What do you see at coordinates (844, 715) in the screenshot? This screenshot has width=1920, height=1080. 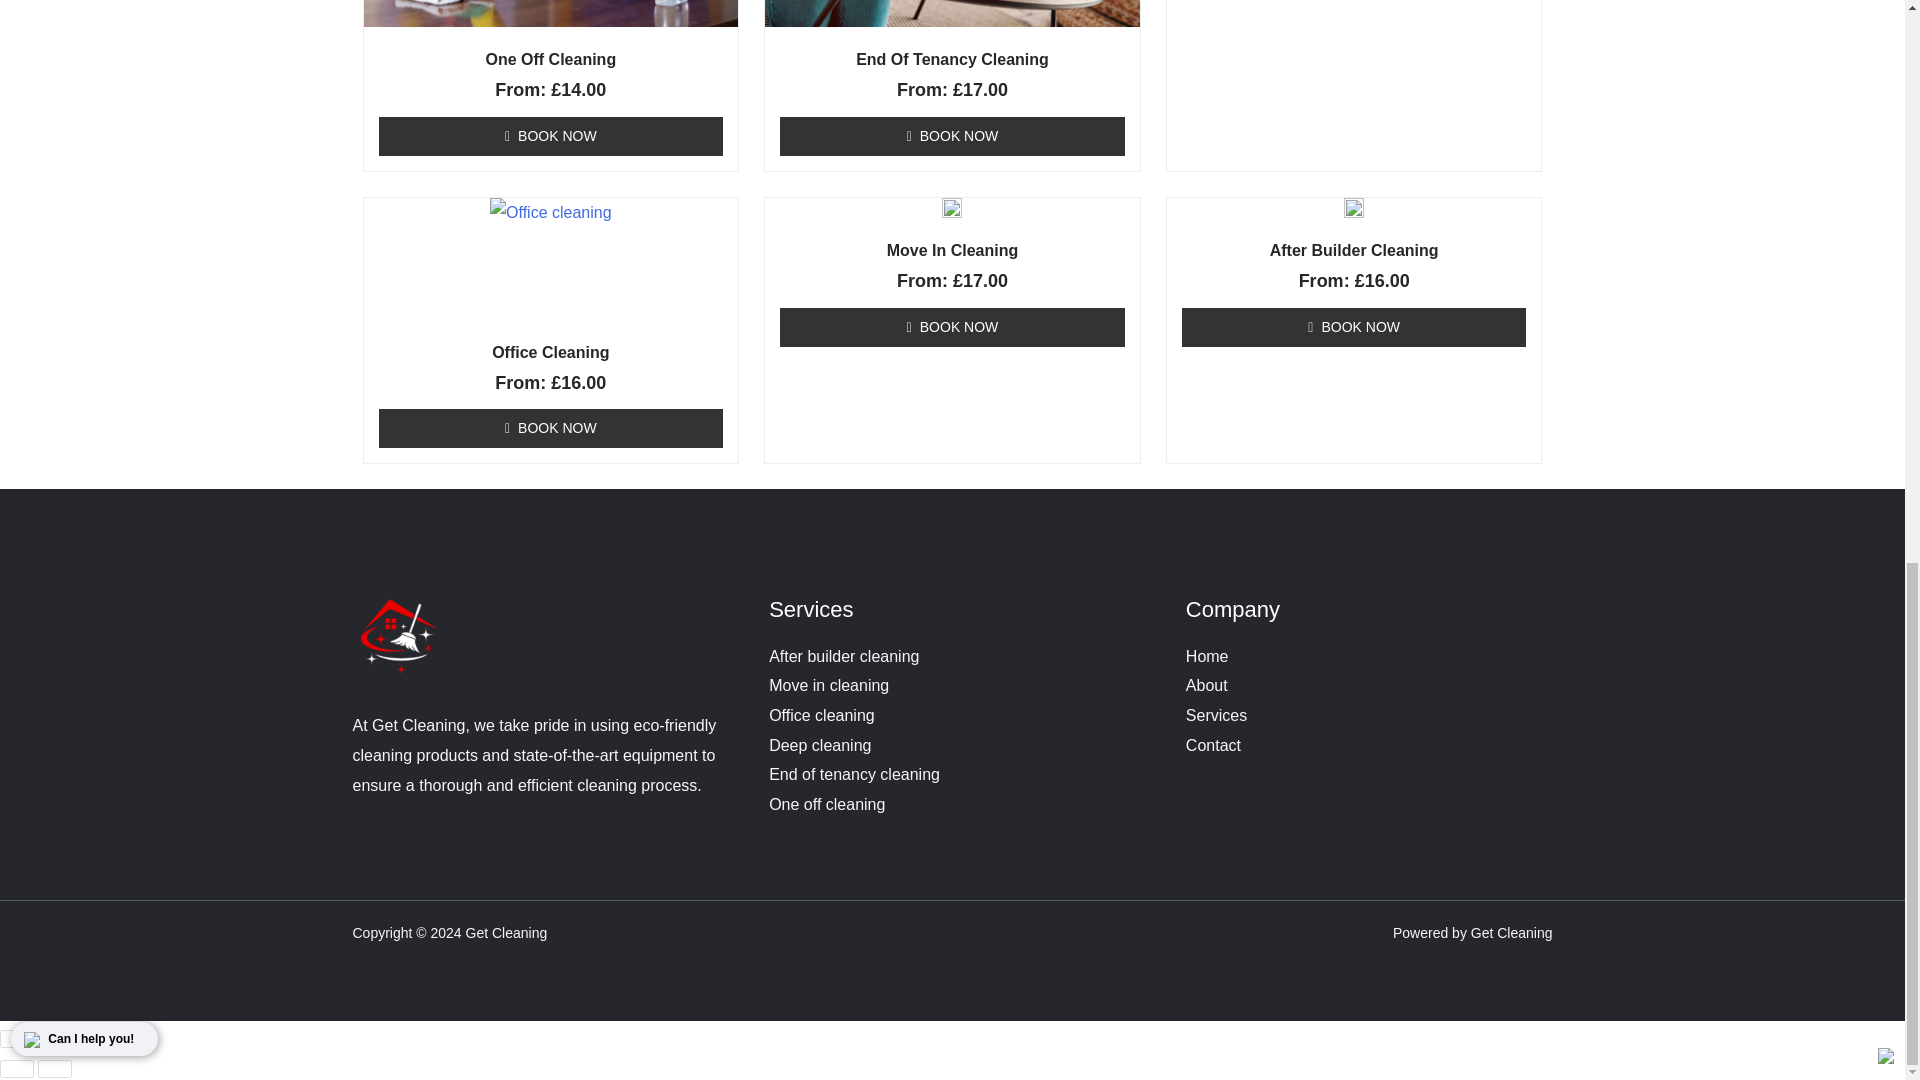 I see `After builder cleaning` at bounding box center [844, 715].